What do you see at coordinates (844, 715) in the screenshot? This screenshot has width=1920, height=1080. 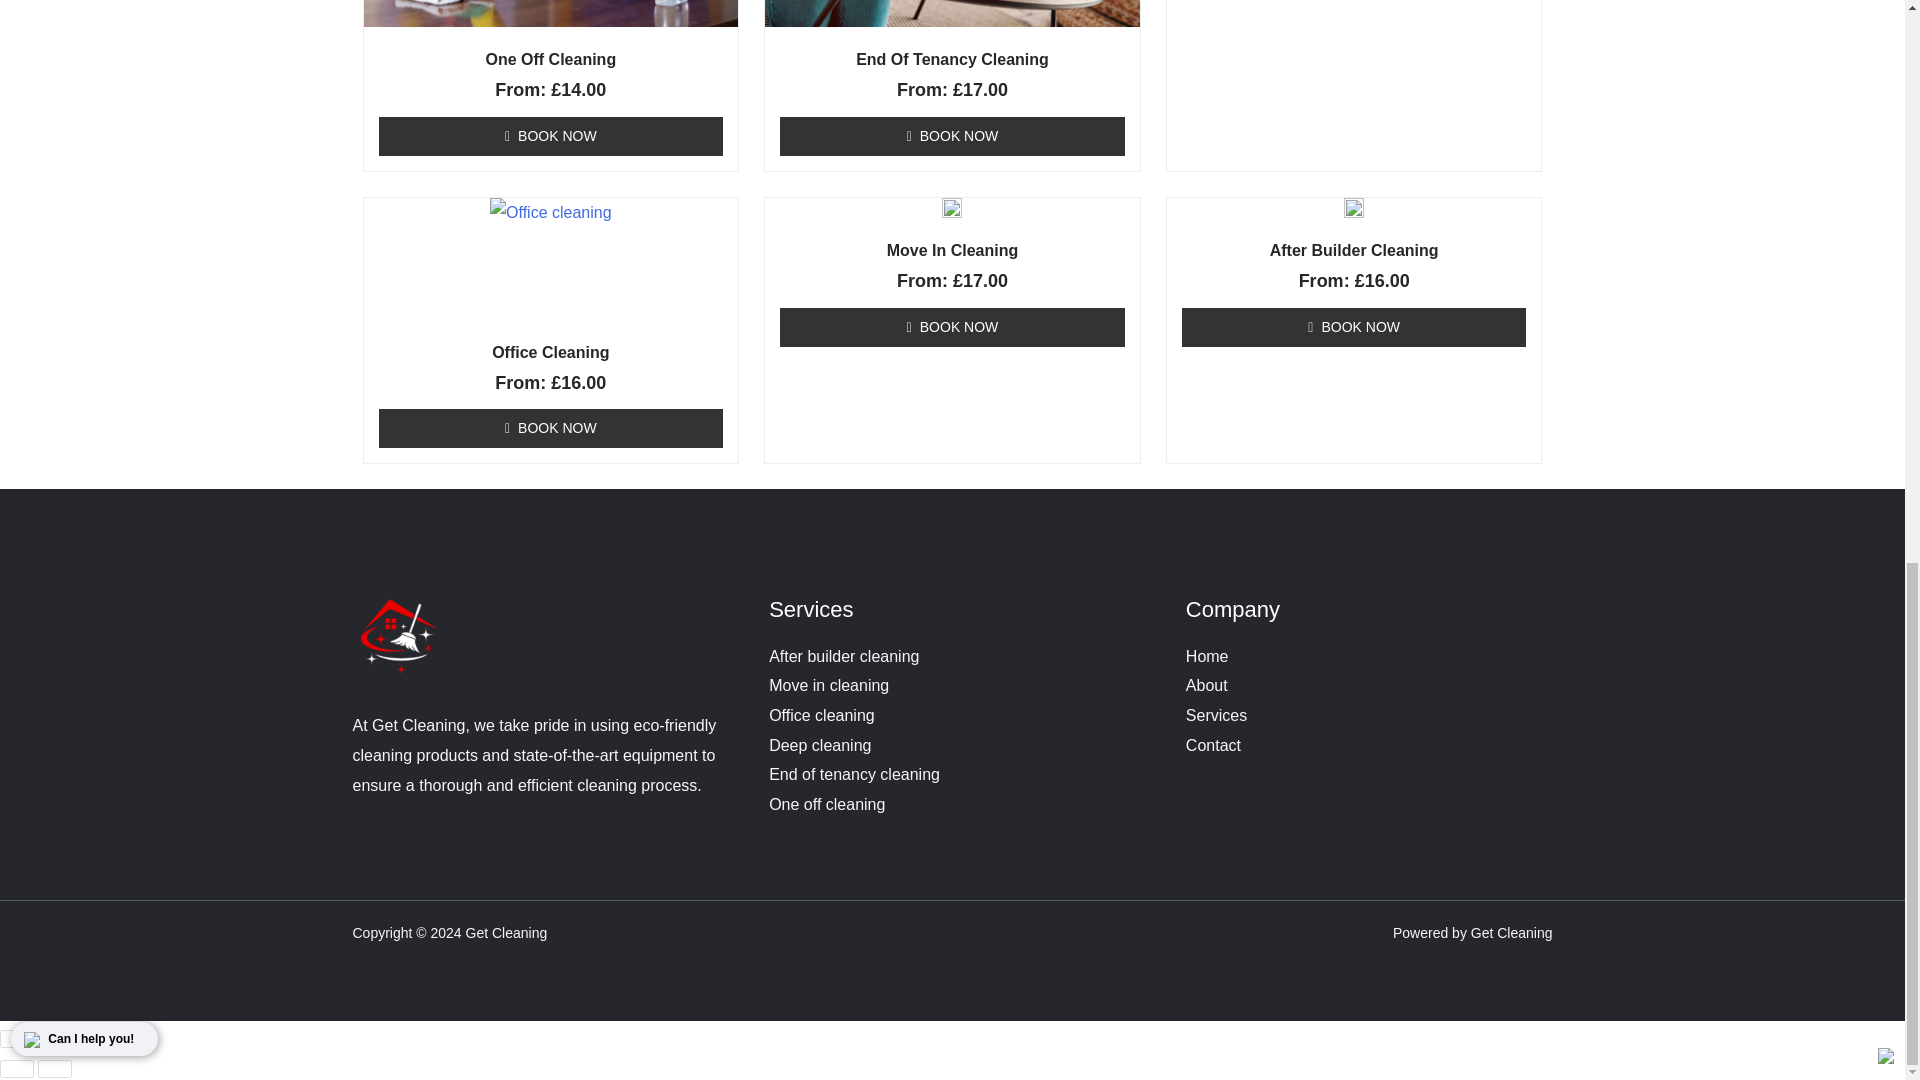 I see `After builder cleaning` at bounding box center [844, 715].